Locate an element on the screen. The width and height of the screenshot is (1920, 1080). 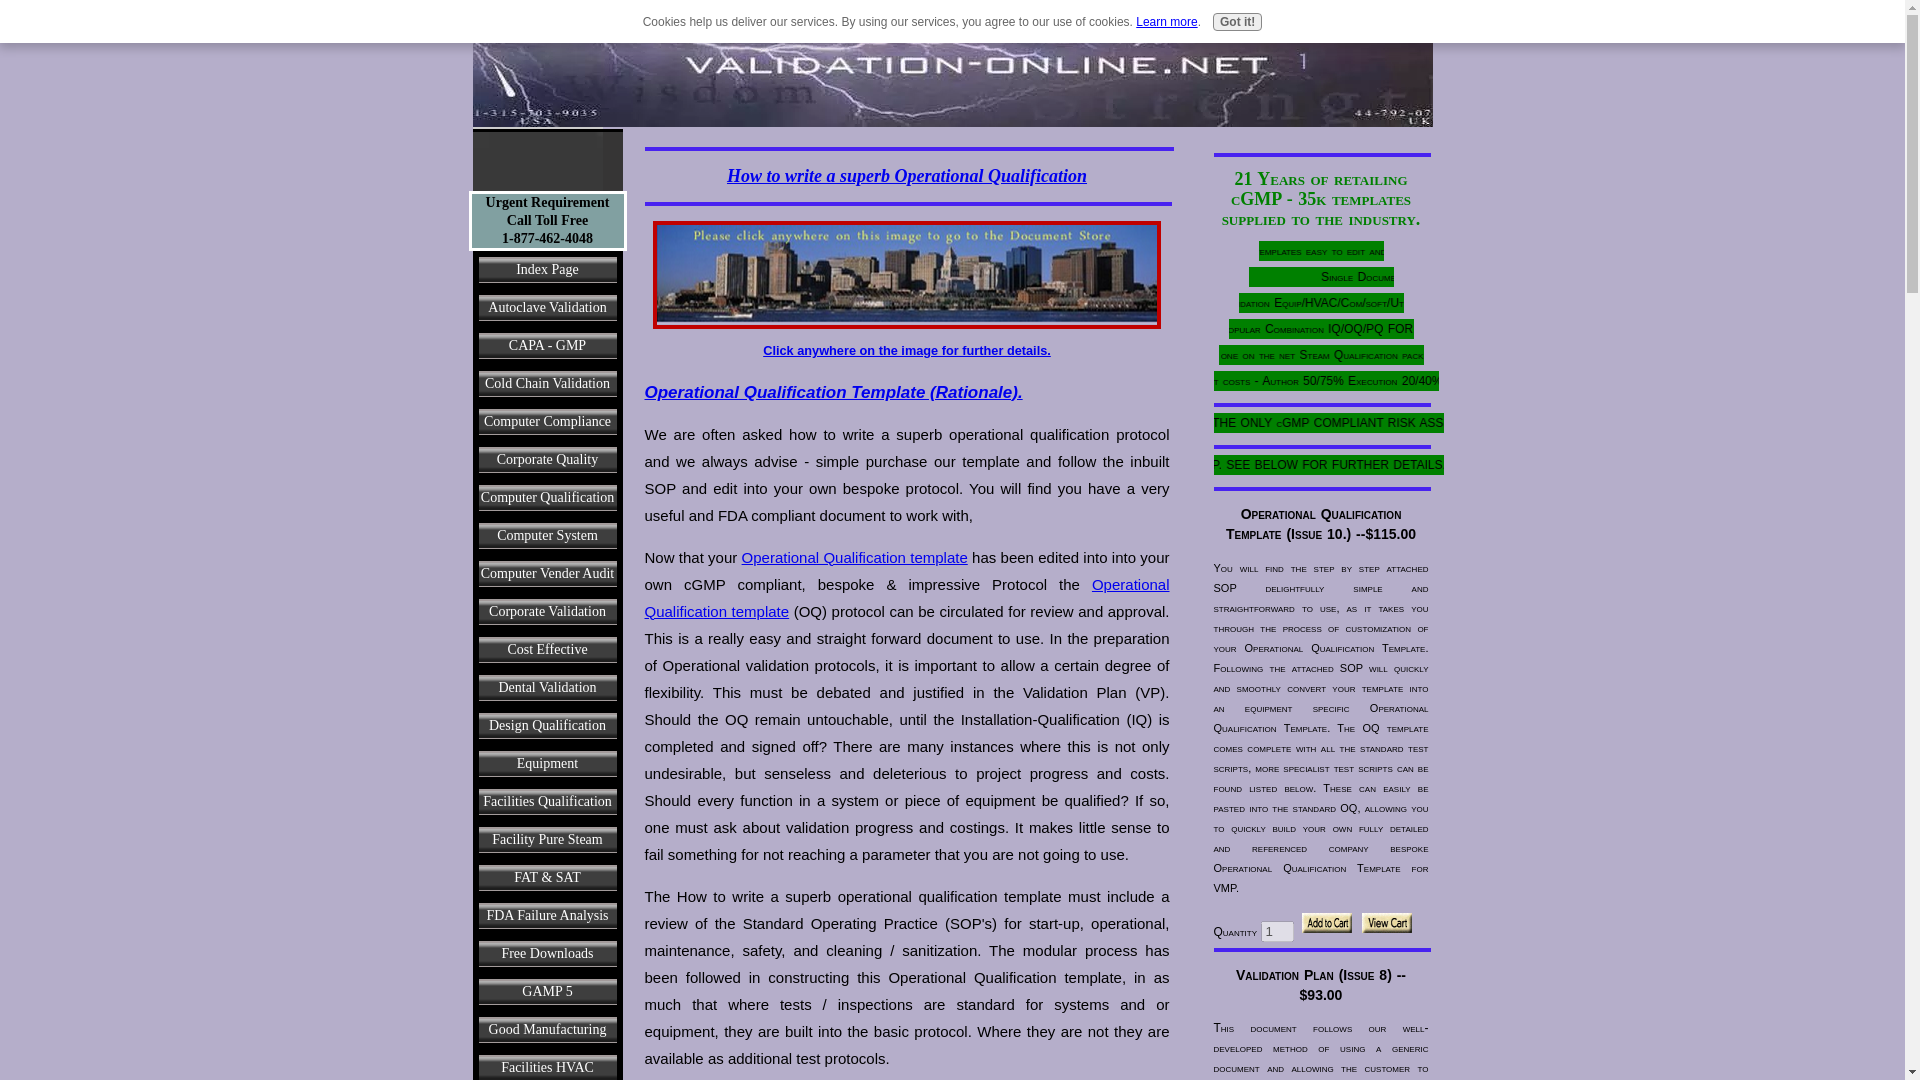
Free Downloads is located at coordinates (547, 954).